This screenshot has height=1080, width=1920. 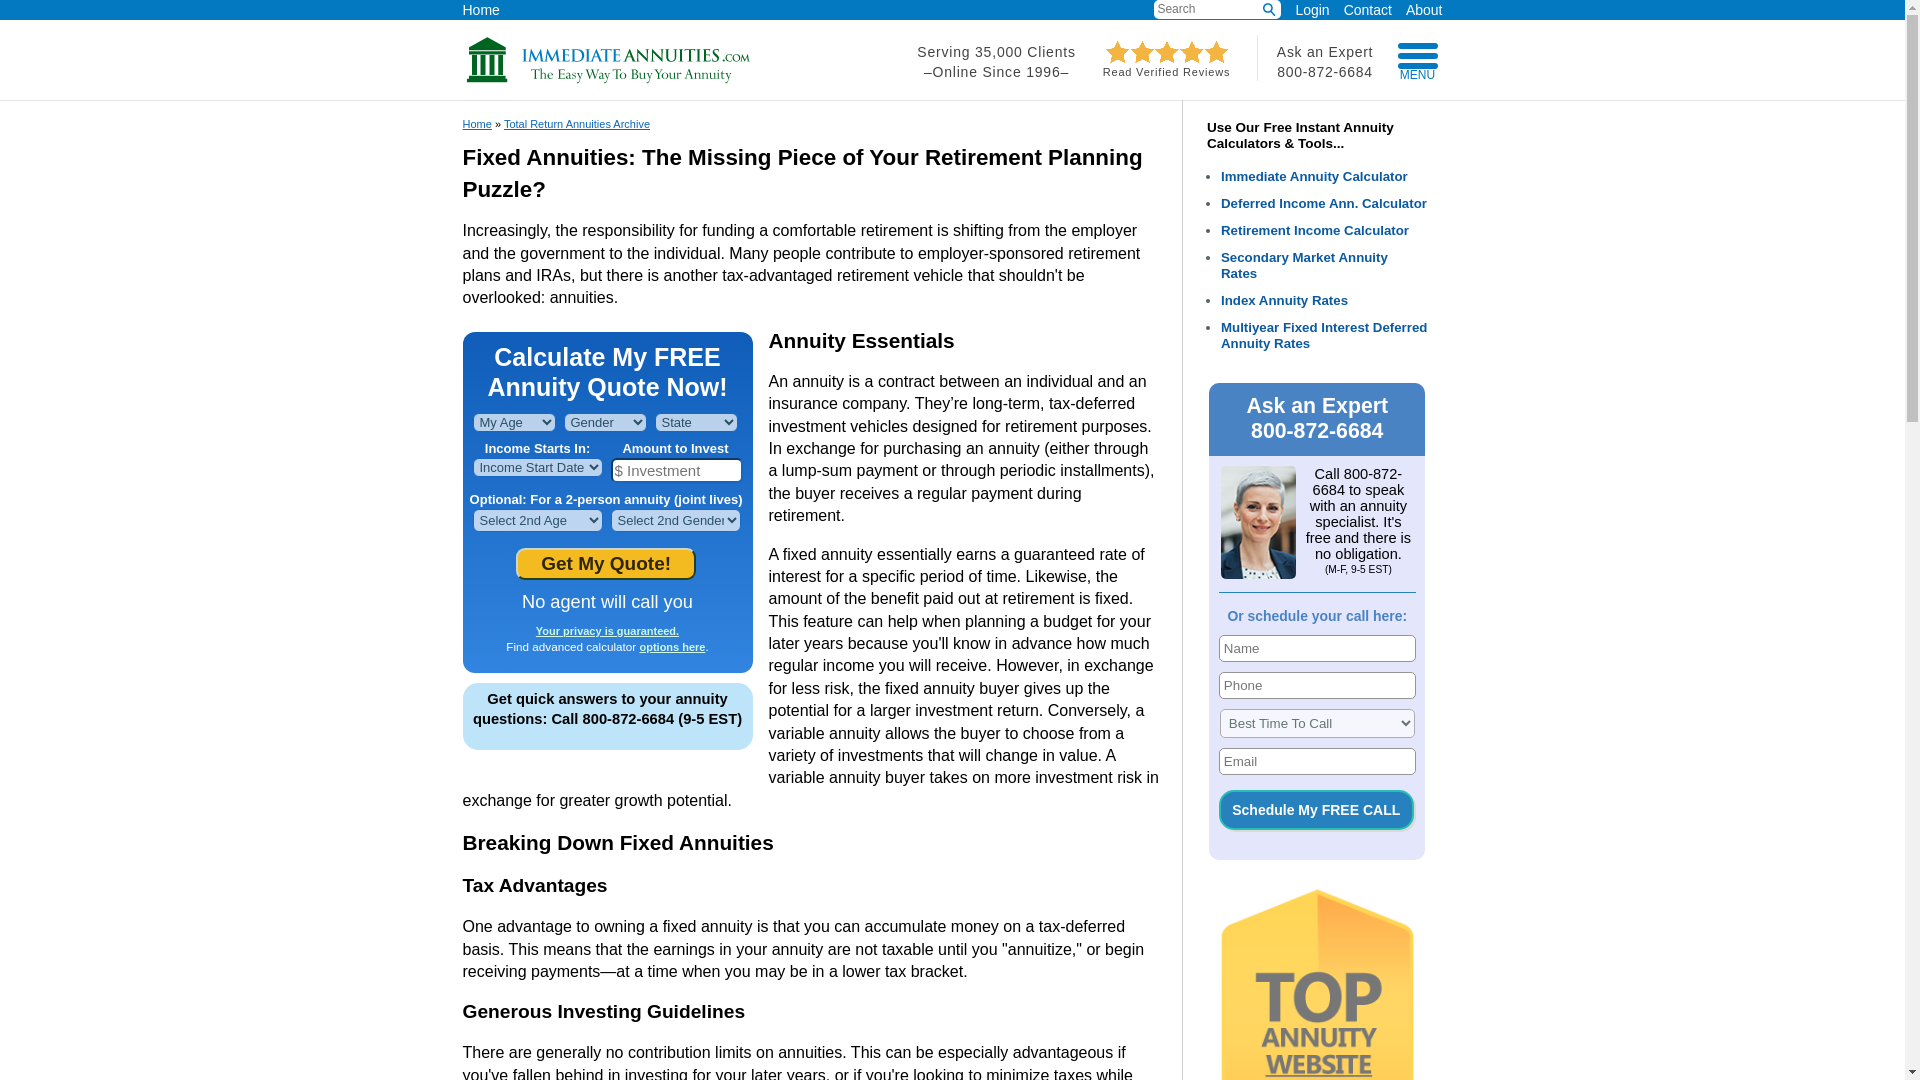 What do you see at coordinates (1316, 810) in the screenshot?
I see `Schedule My FREE CALL` at bounding box center [1316, 810].